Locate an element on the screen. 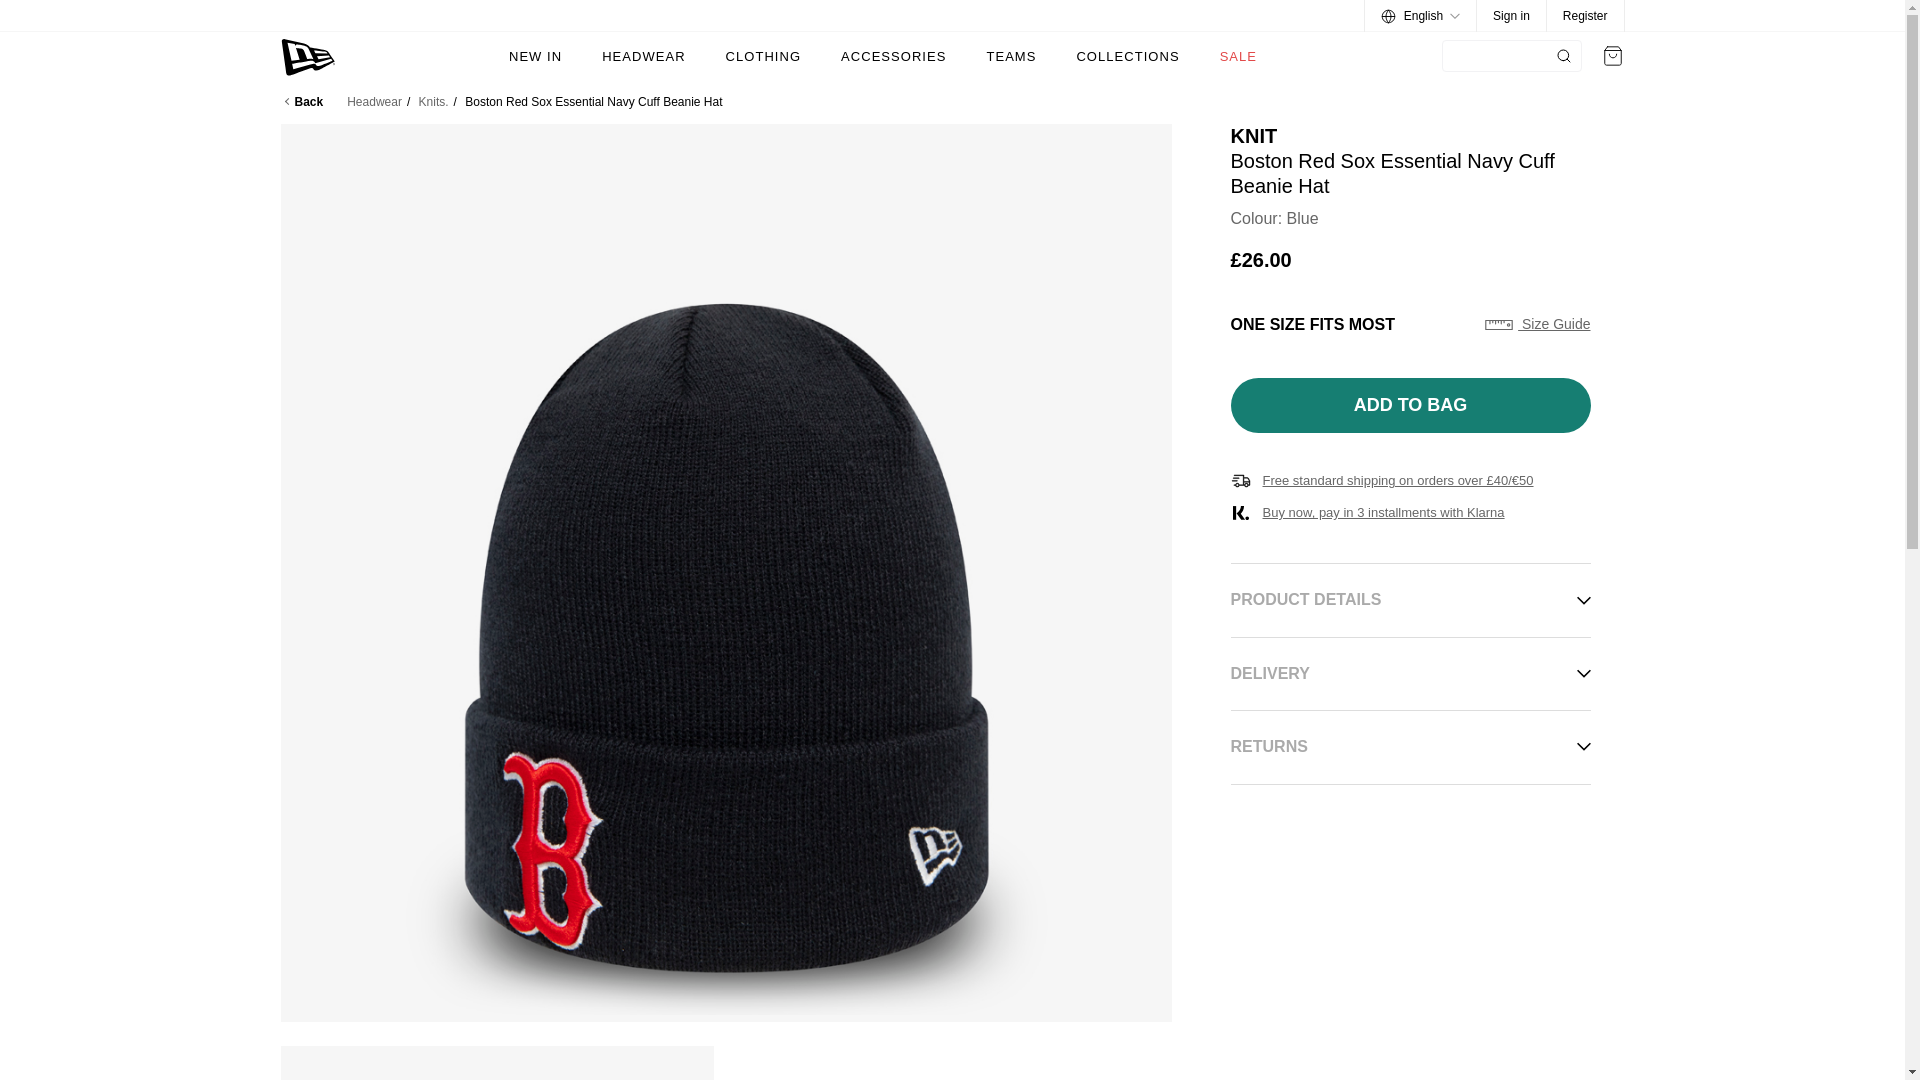 This screenshot has height=1080, width=1920. English is located at coordinates (1420, 16).